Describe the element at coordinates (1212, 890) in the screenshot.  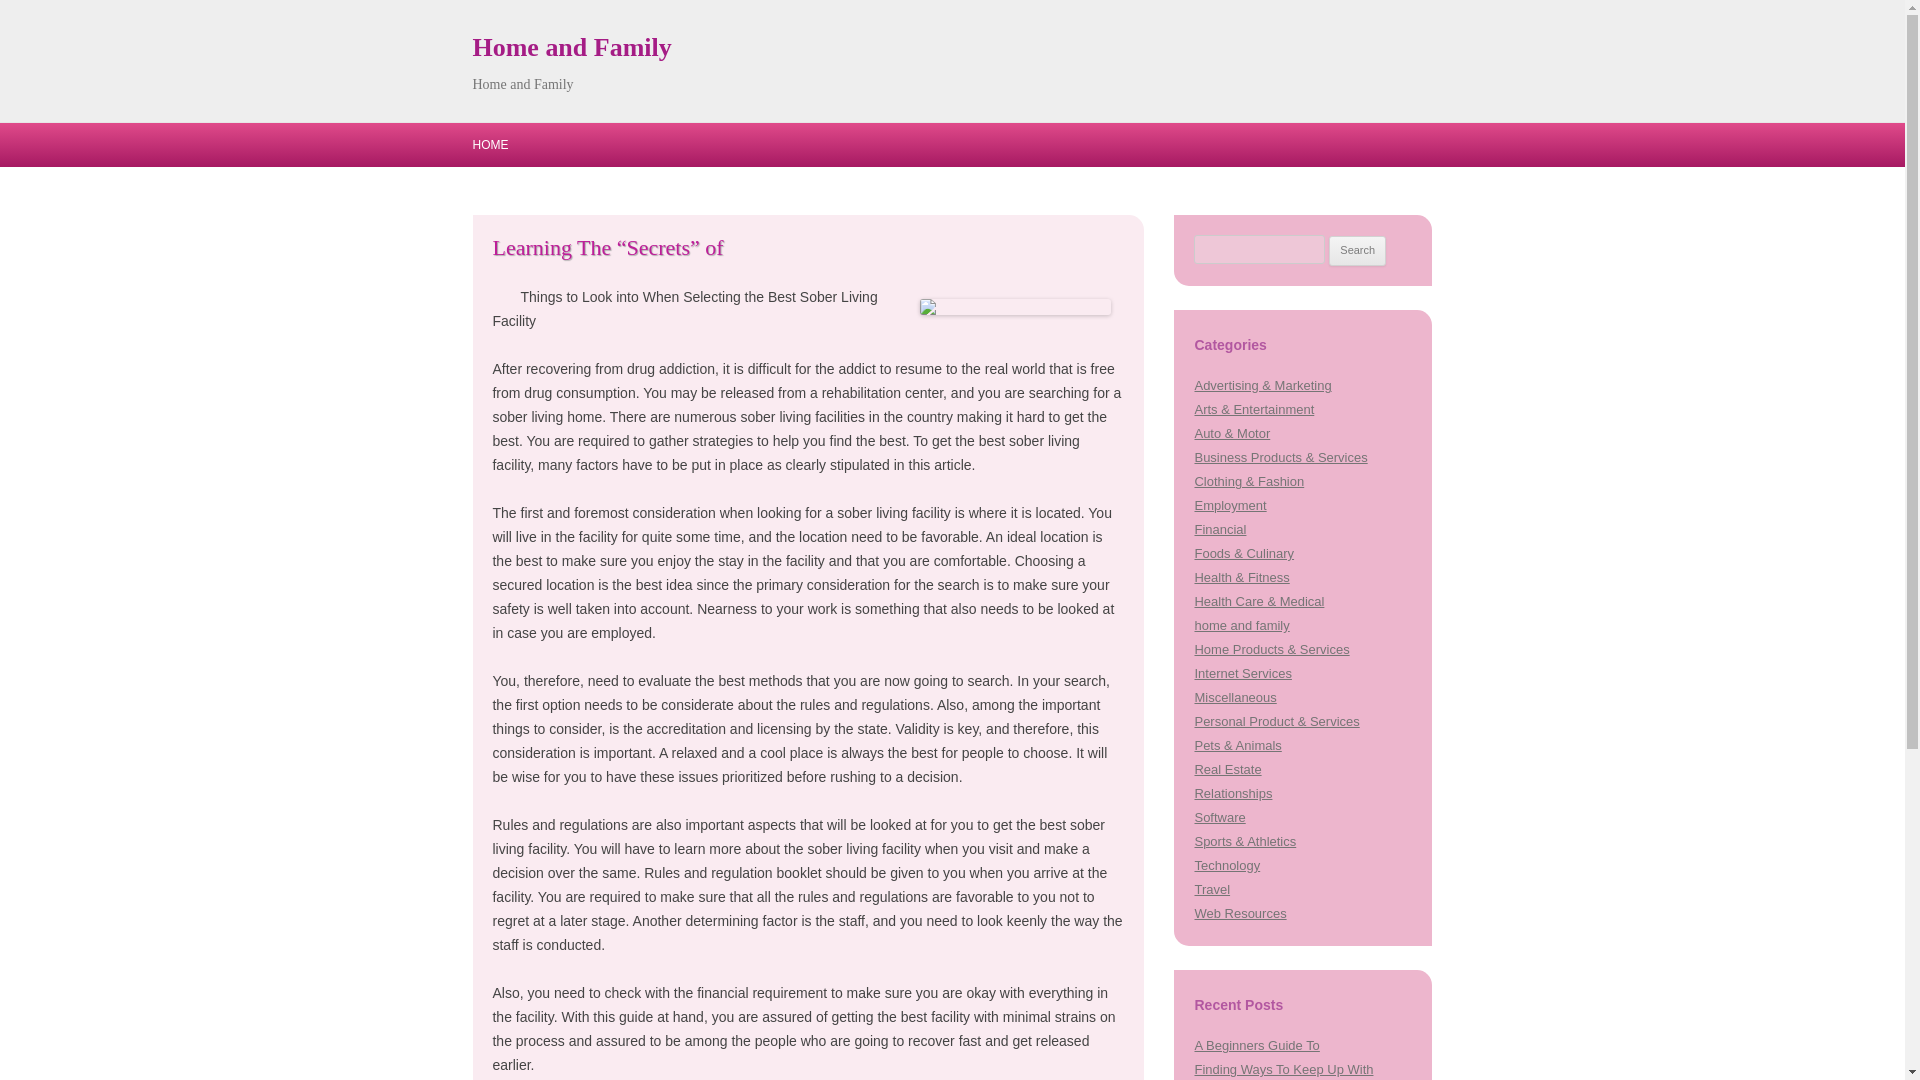
I see `Travel` at that location.